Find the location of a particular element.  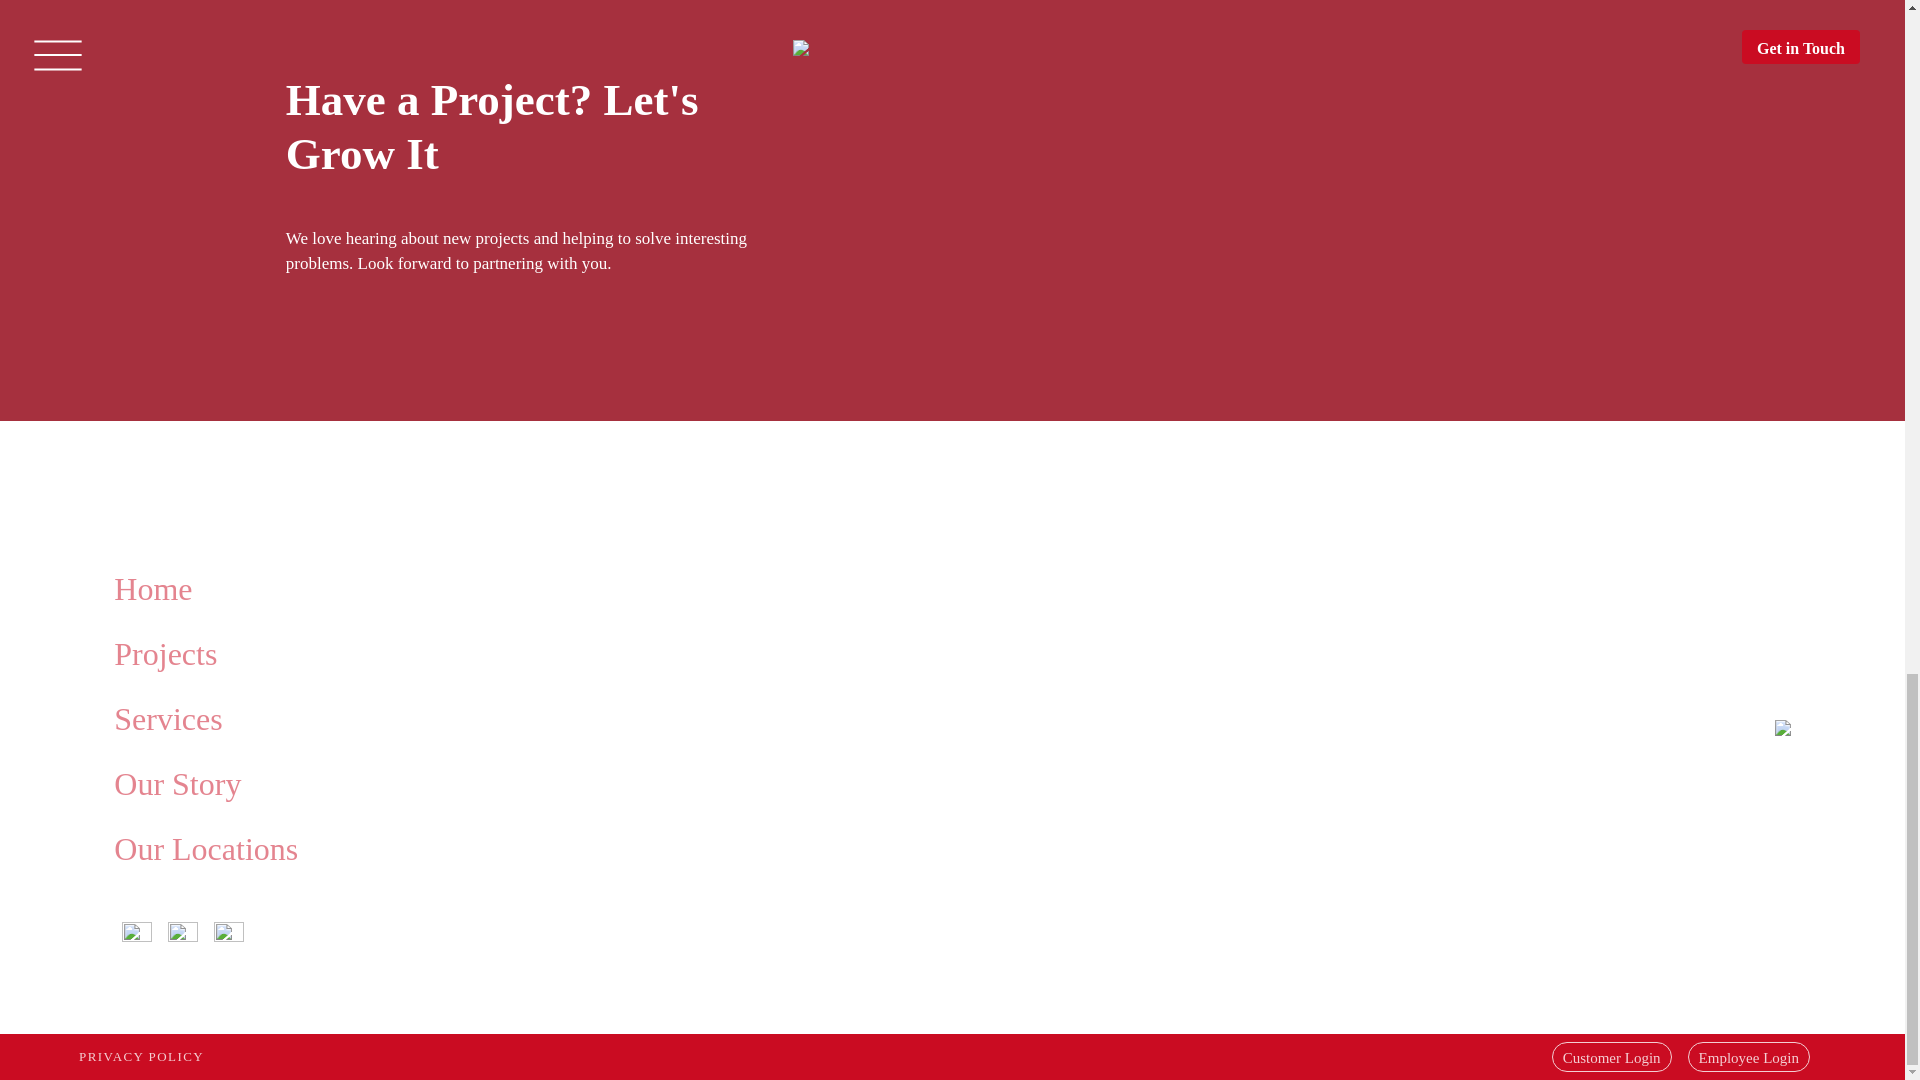

Home is located at coordinates (152, 588).